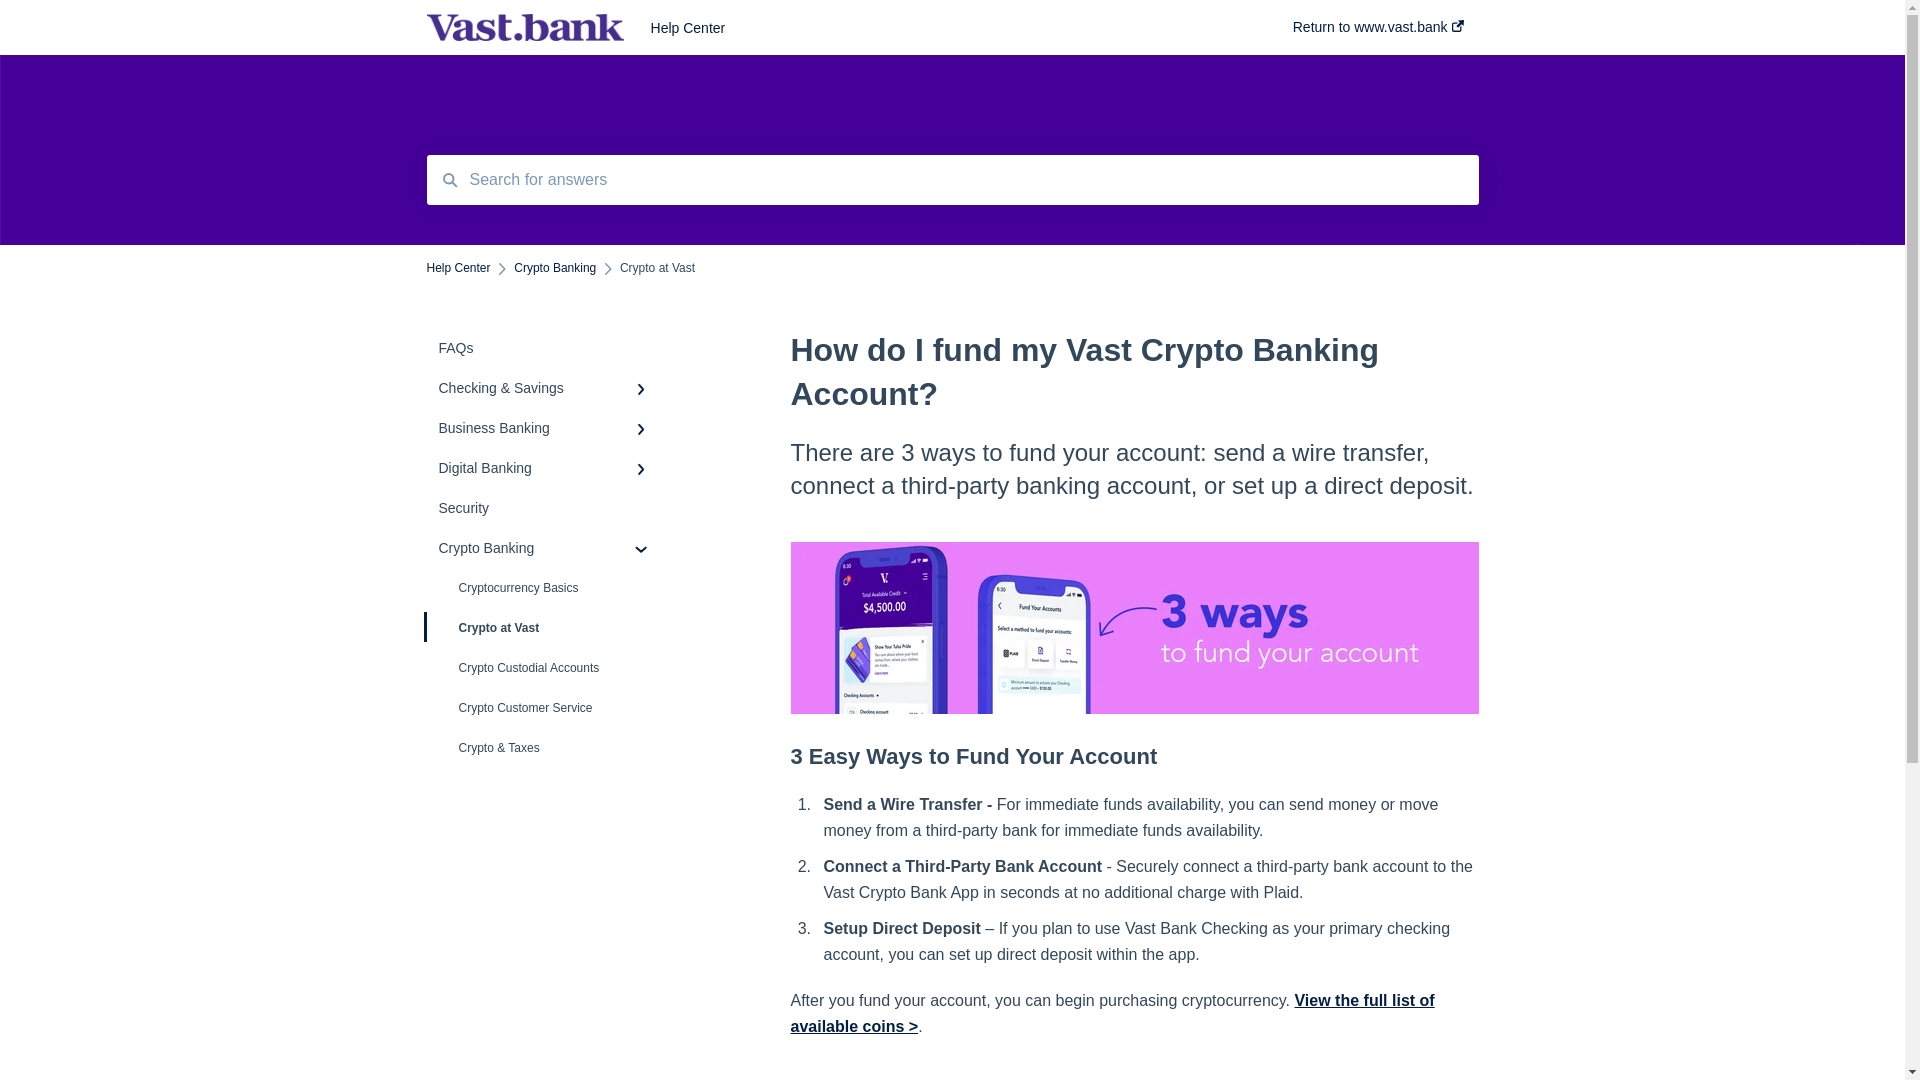 Image resolution: width=1920 pixels, height=1080 pixels. Describe the element at coordinates (546, 668) in the screenshot. I see `Crypto Custodial Accounts` at that location.